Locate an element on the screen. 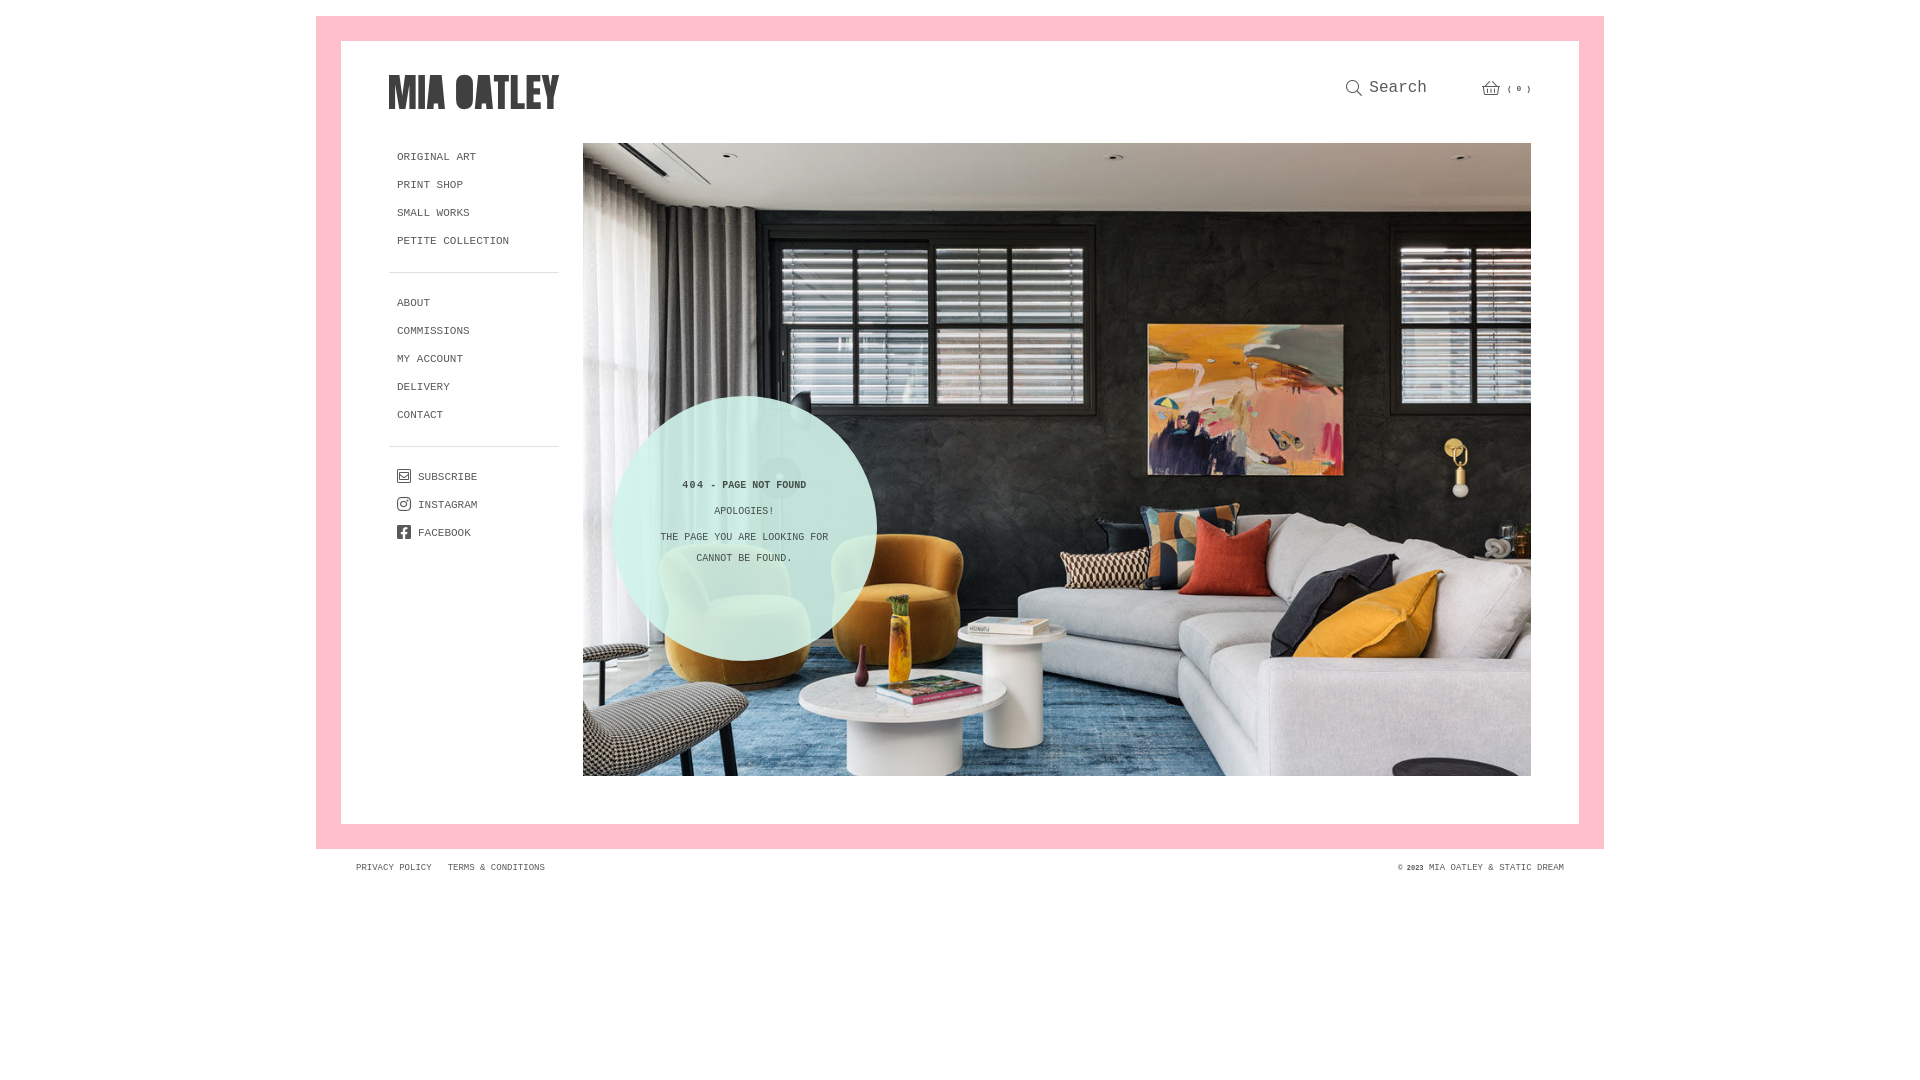 This screenshot has height=1080, width=1920. Small Works is located at coordinates (434, 214).